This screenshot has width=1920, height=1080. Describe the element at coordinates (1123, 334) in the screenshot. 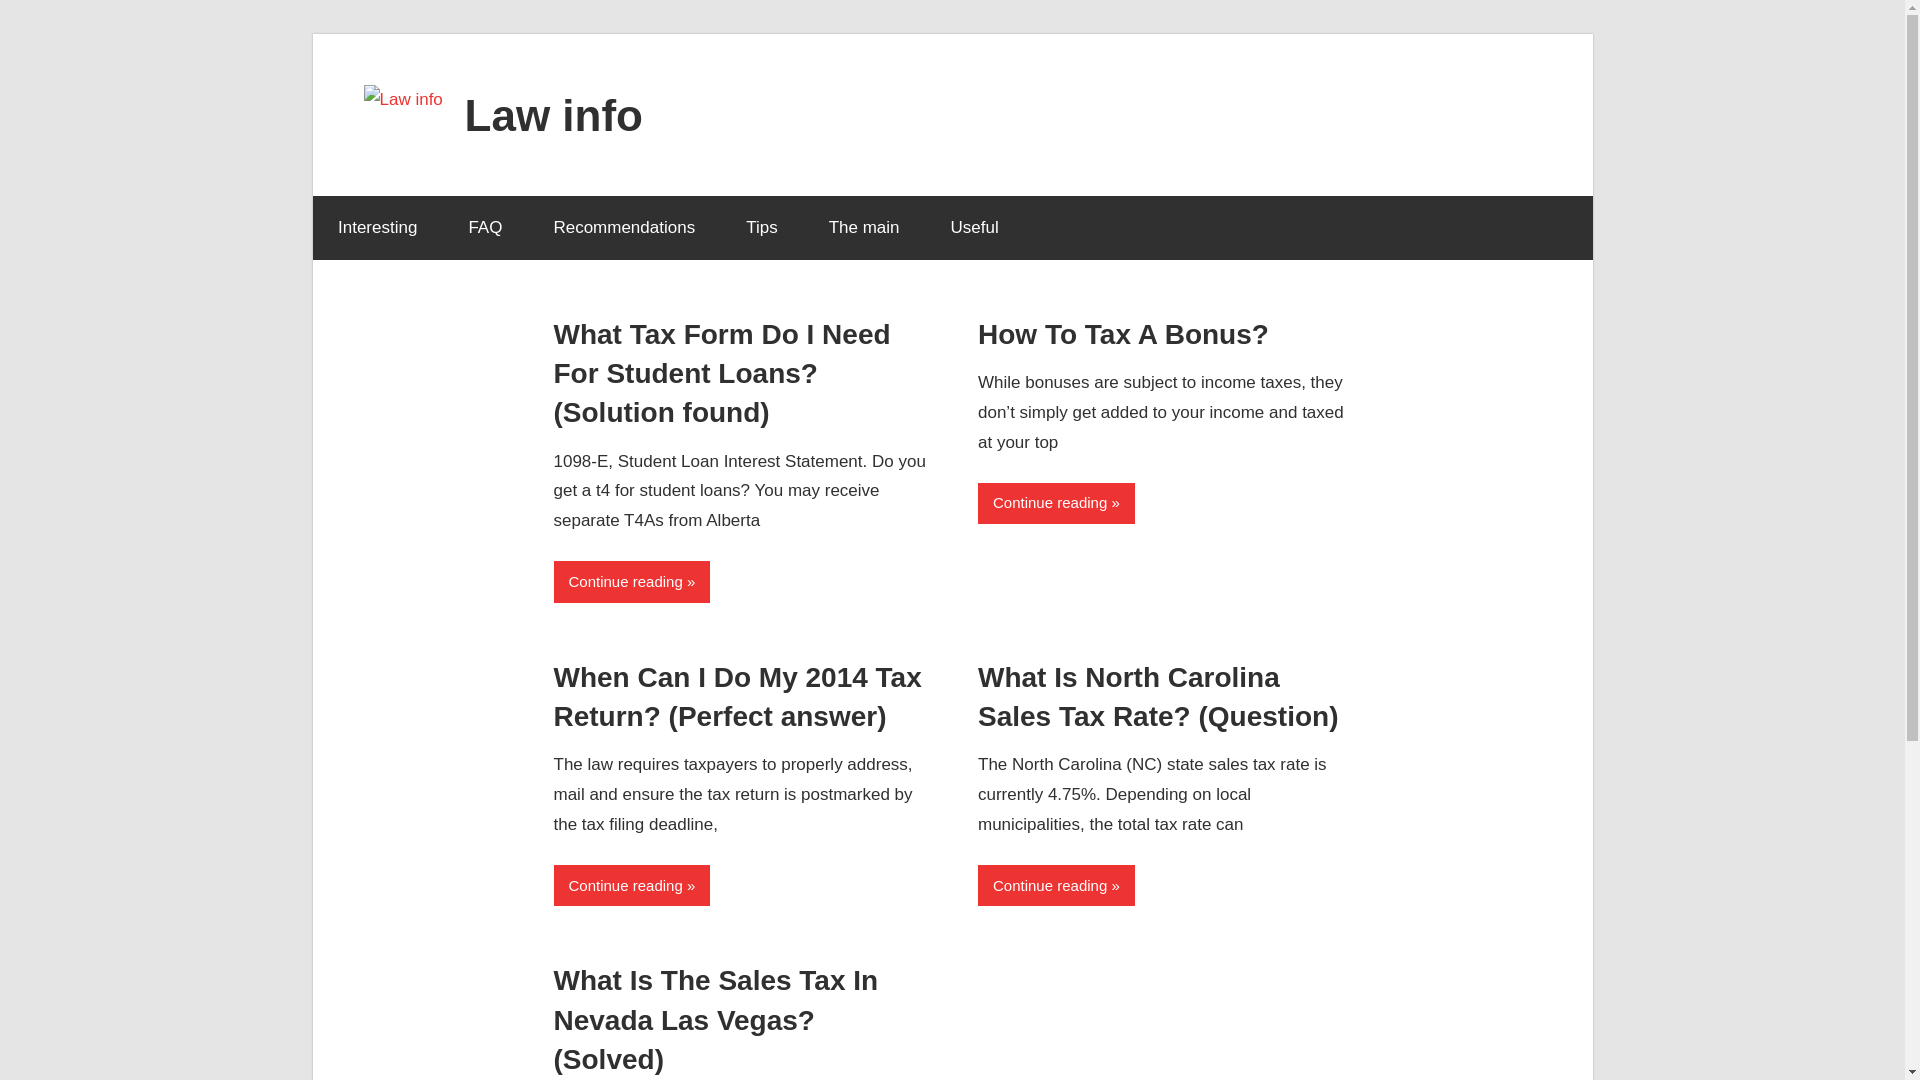

I see `How To Tax A Bonus?` at that location.